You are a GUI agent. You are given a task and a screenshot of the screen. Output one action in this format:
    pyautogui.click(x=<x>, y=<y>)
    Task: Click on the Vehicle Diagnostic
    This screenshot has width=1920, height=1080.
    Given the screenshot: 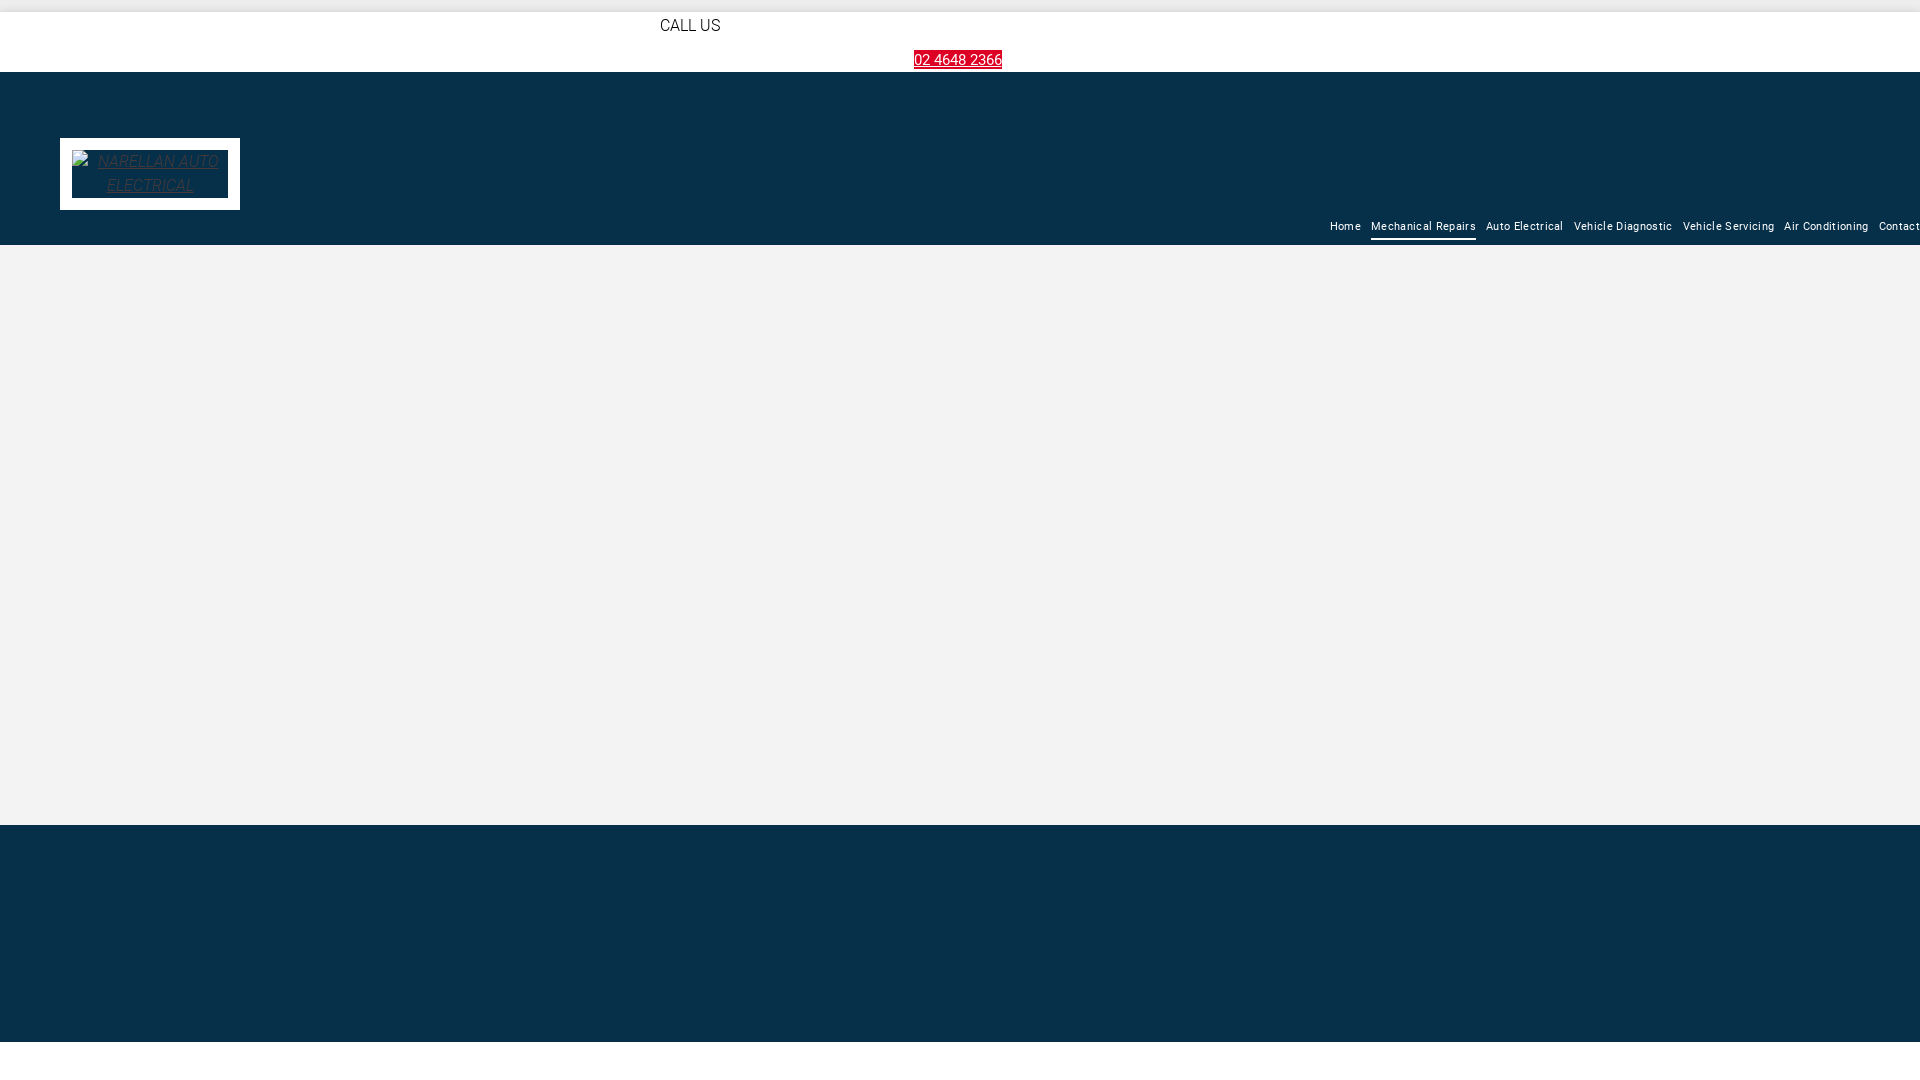 What is the action you would take?
    pyautogui.click(x=1624, y=228)
    